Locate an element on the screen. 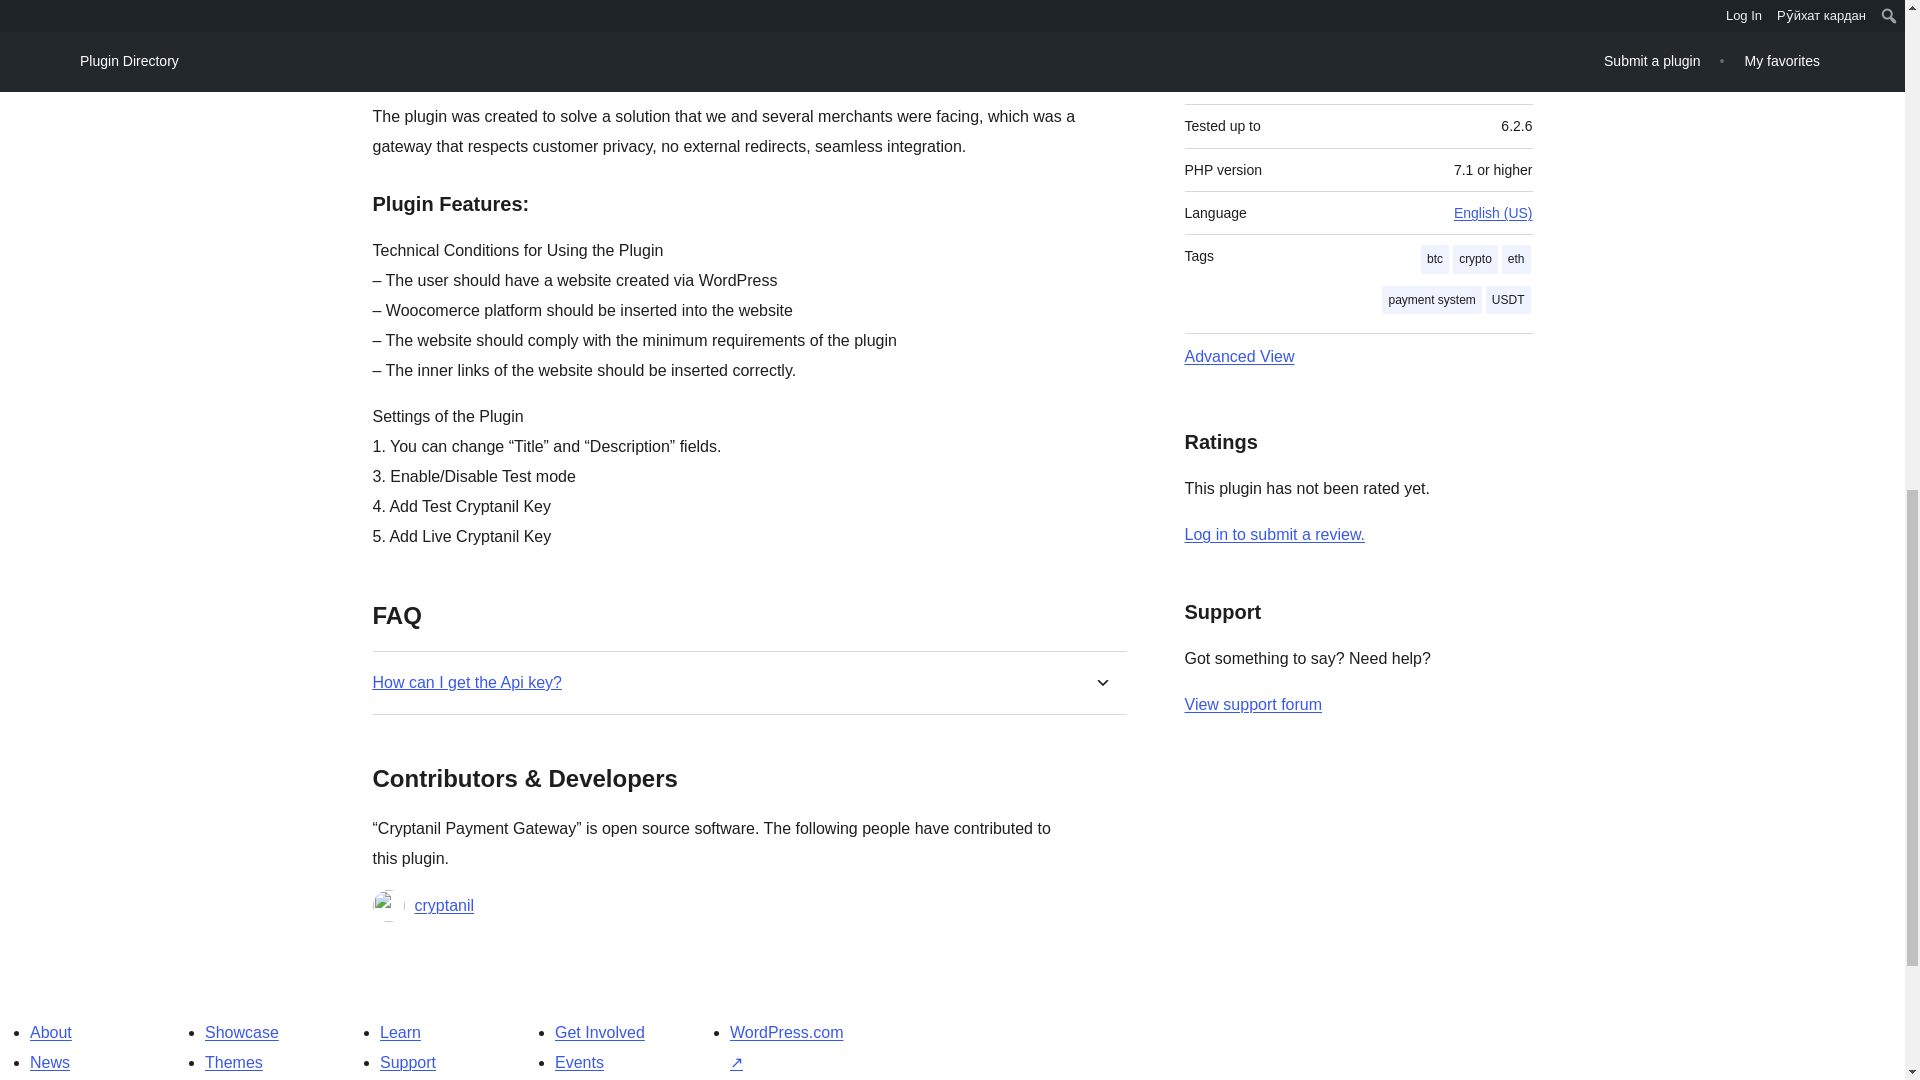 The image size is (1920, 1080). cryptanil is located at coordinates (444, 906).